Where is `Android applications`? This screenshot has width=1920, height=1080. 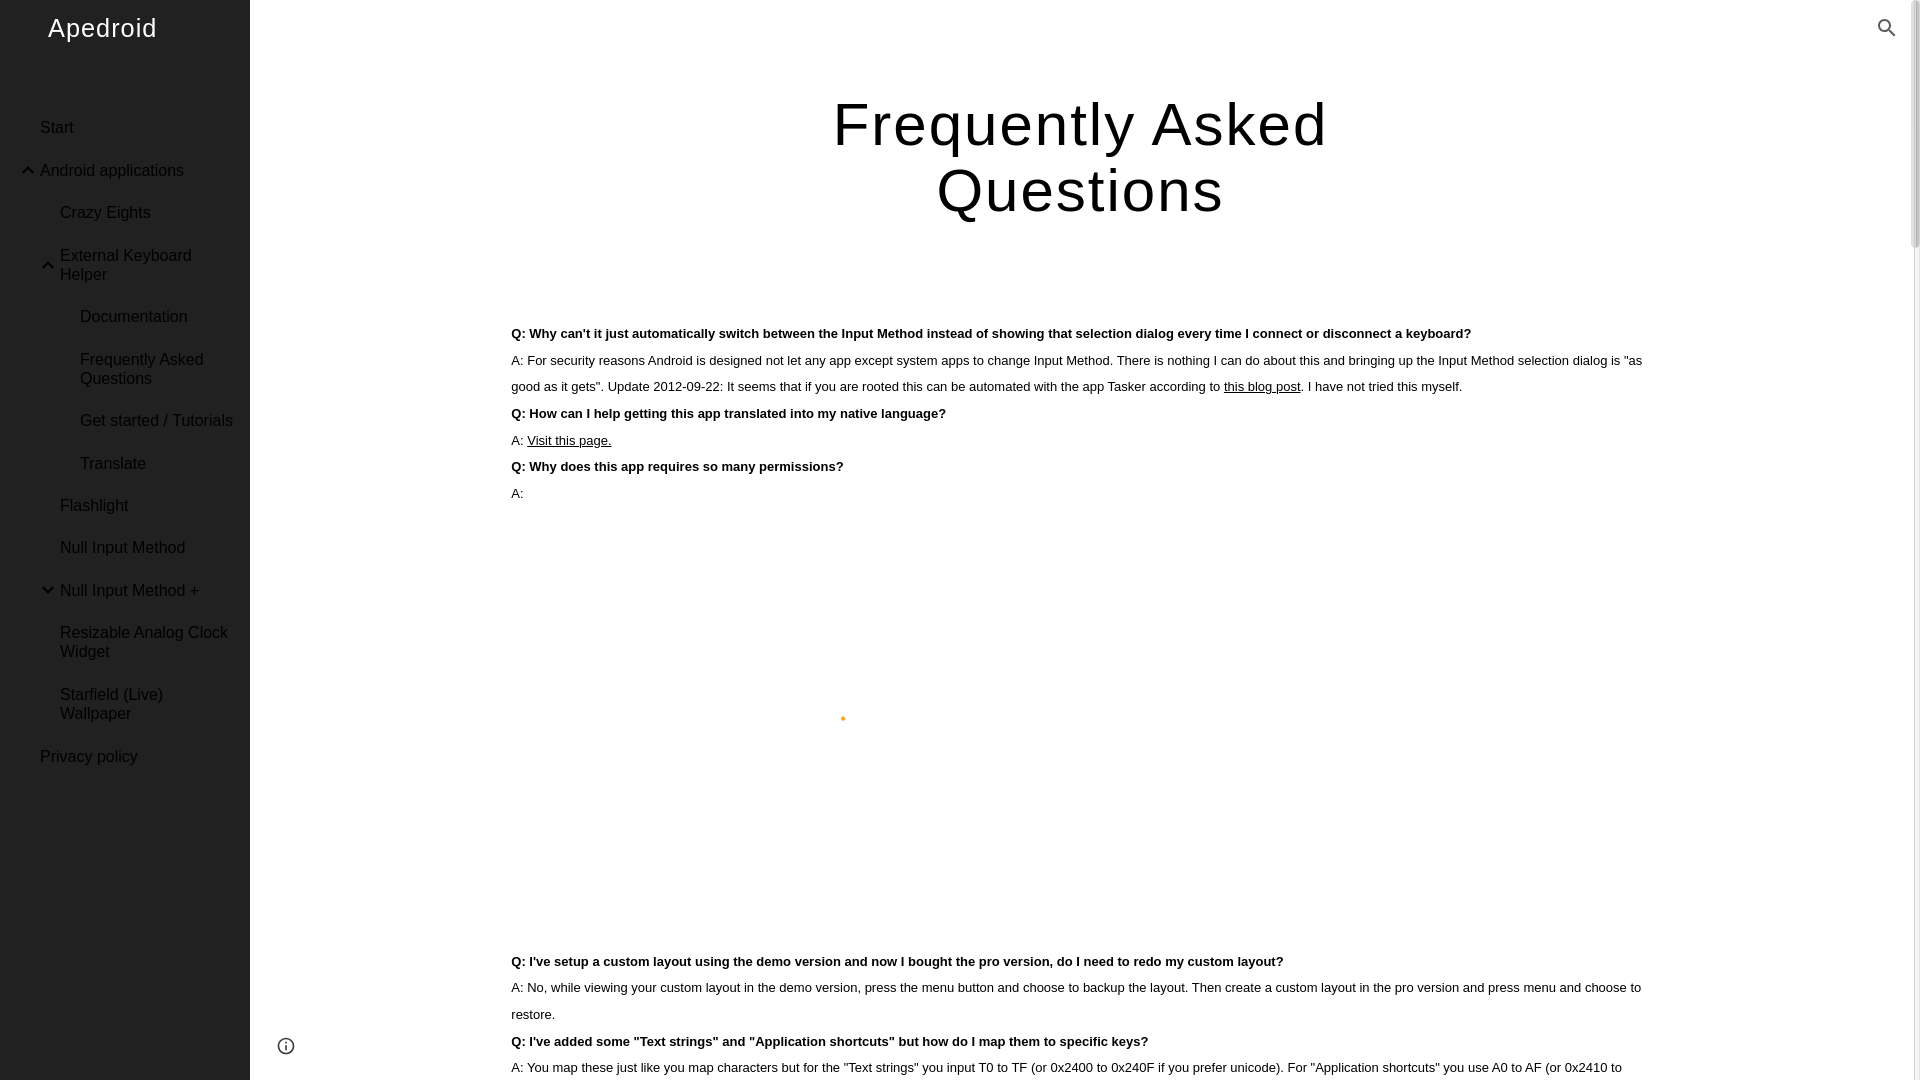 Android applications is located at coordinates (137, 170).